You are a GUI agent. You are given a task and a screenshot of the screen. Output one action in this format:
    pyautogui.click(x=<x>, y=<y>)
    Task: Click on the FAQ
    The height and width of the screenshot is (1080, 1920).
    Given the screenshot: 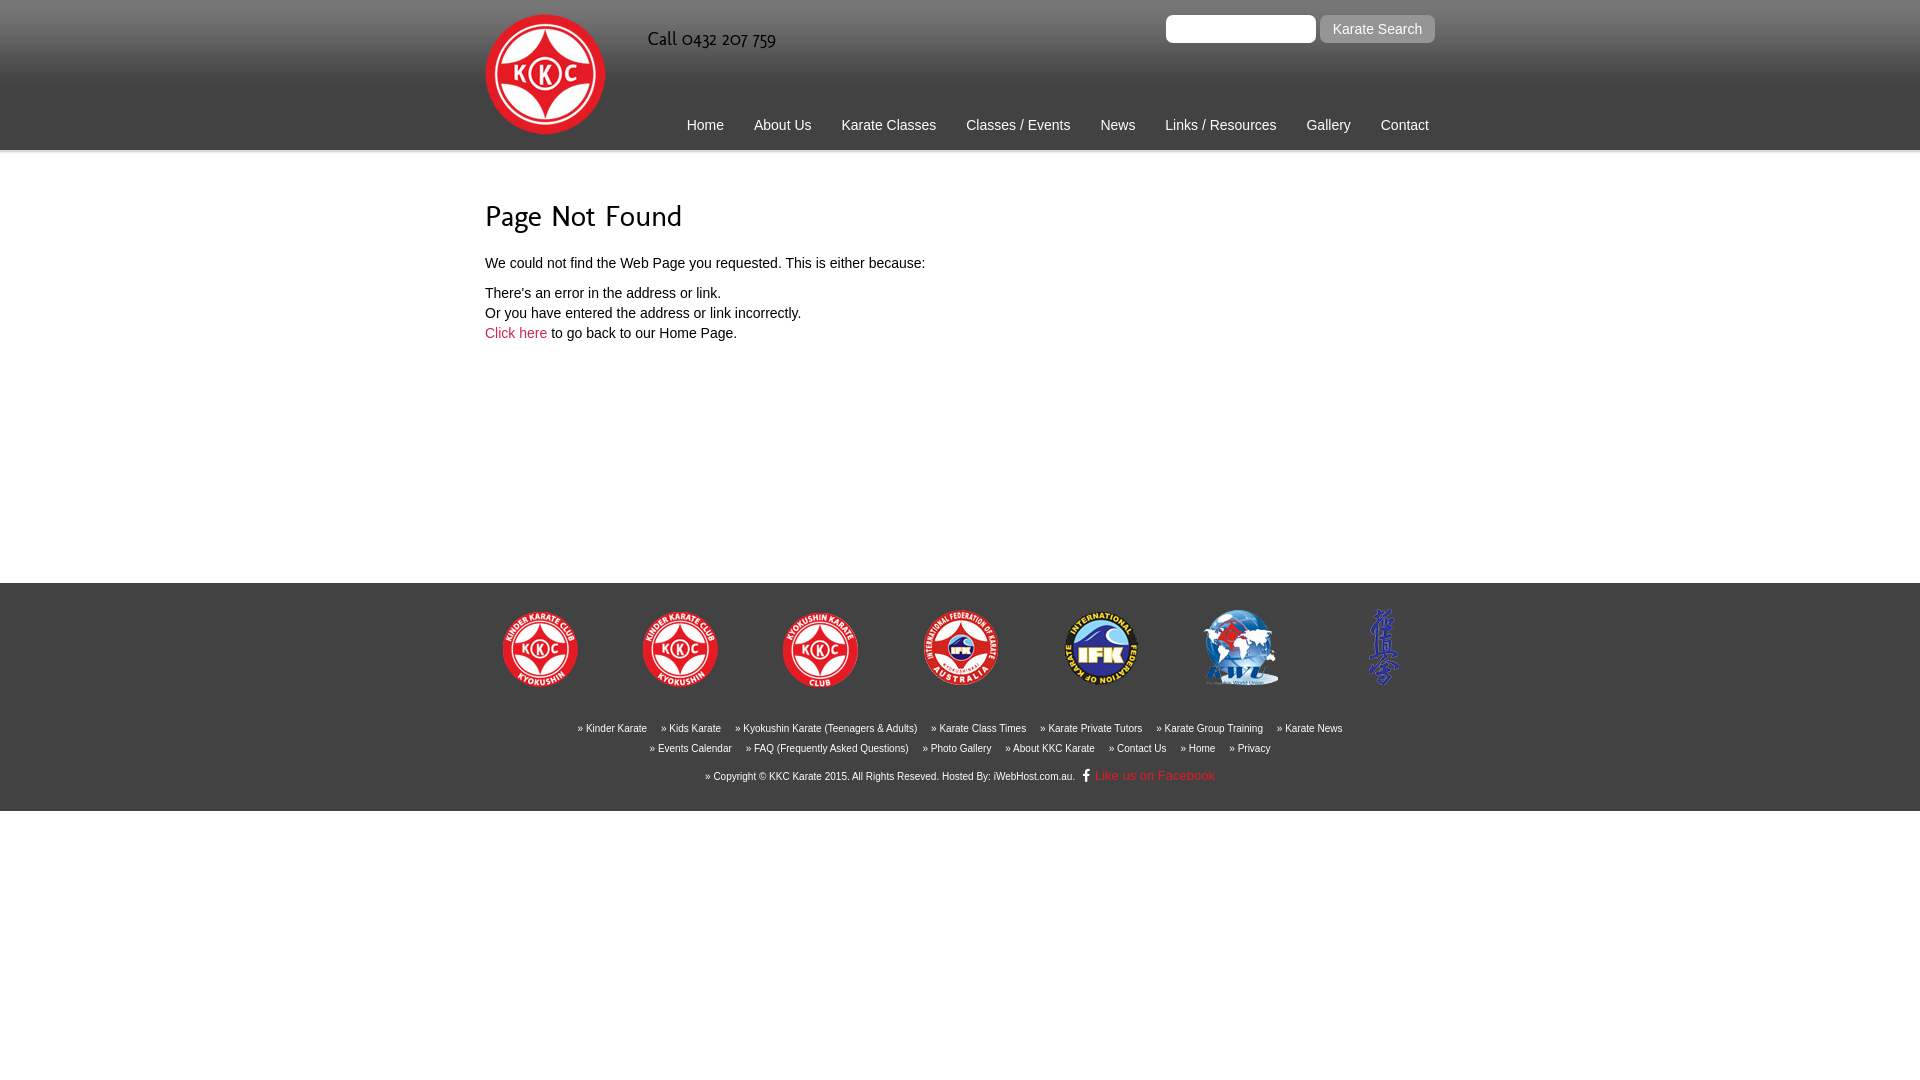 What is the action you would take?
    pyautogui.click(x=1447, y=154)
    